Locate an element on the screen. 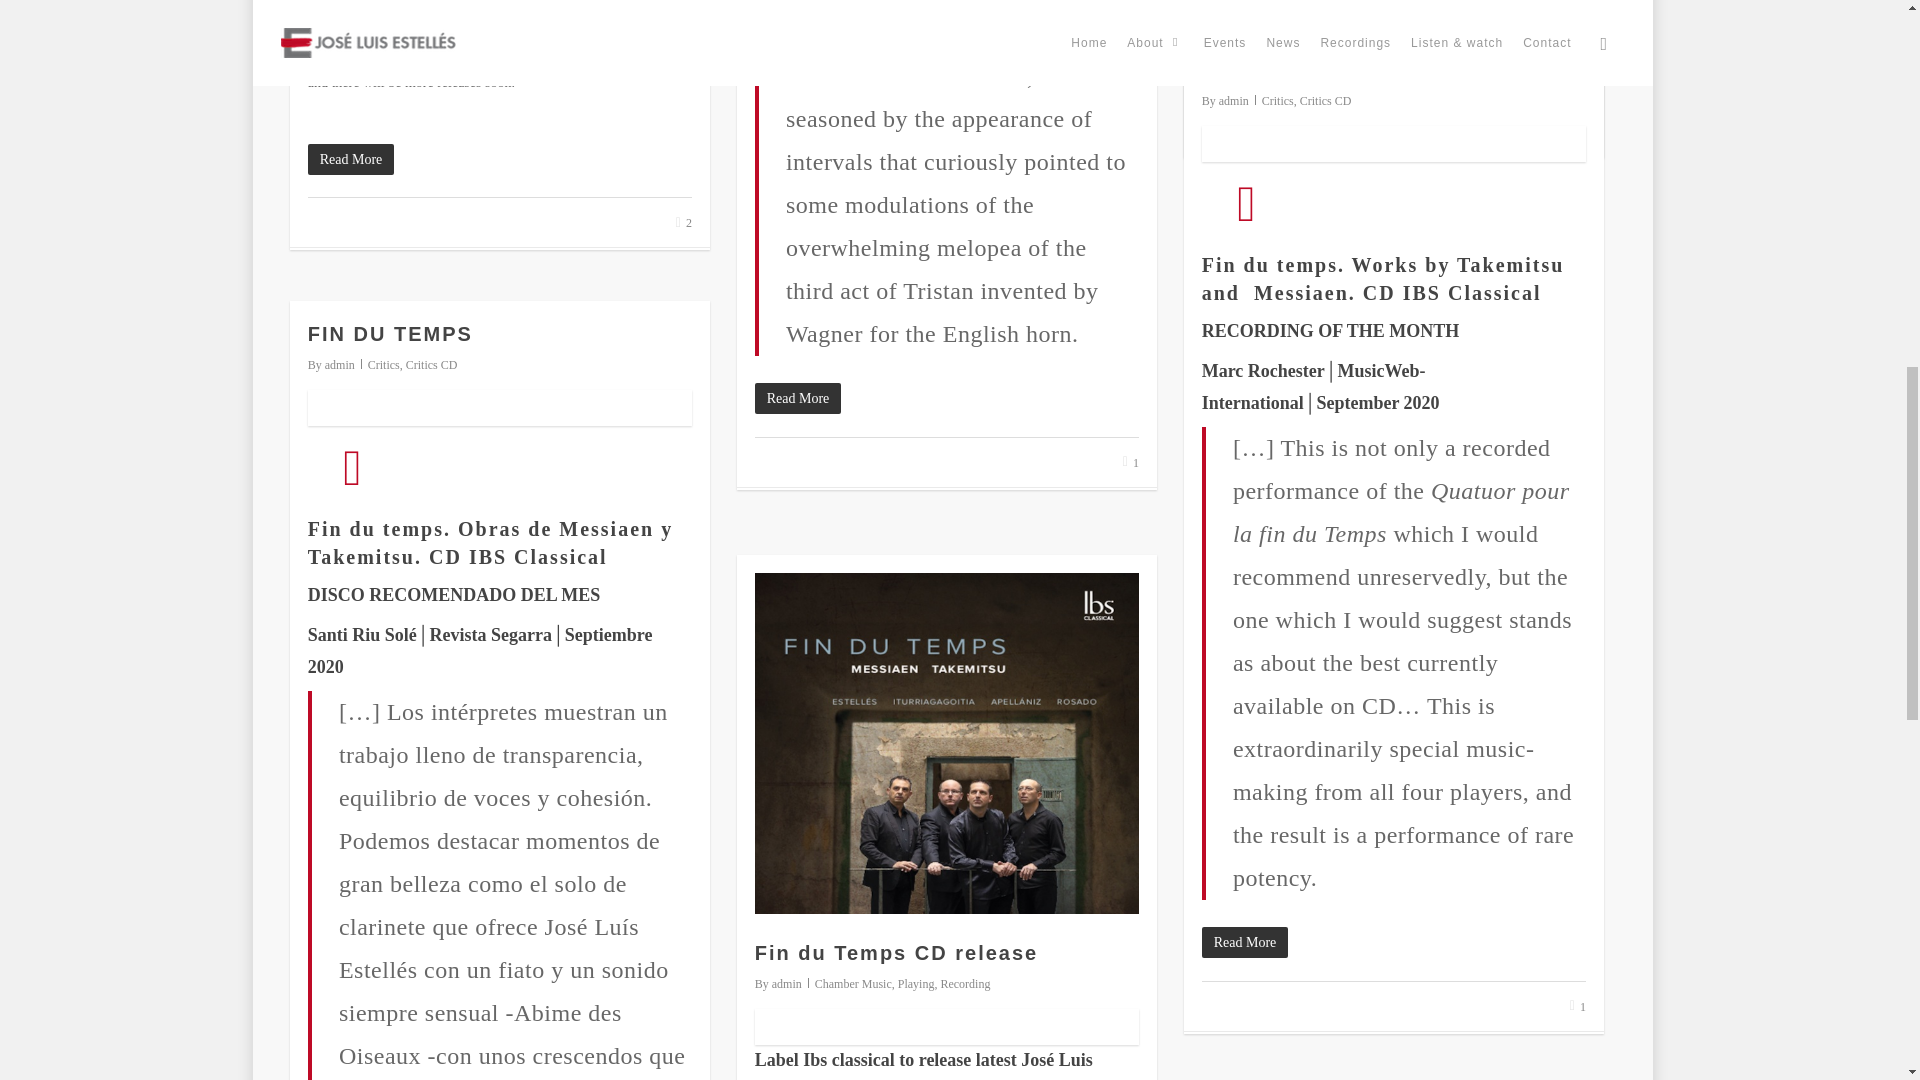 The height and width of the screenshot is (1080, 1920). Read More is located at coordinates (946, 398).